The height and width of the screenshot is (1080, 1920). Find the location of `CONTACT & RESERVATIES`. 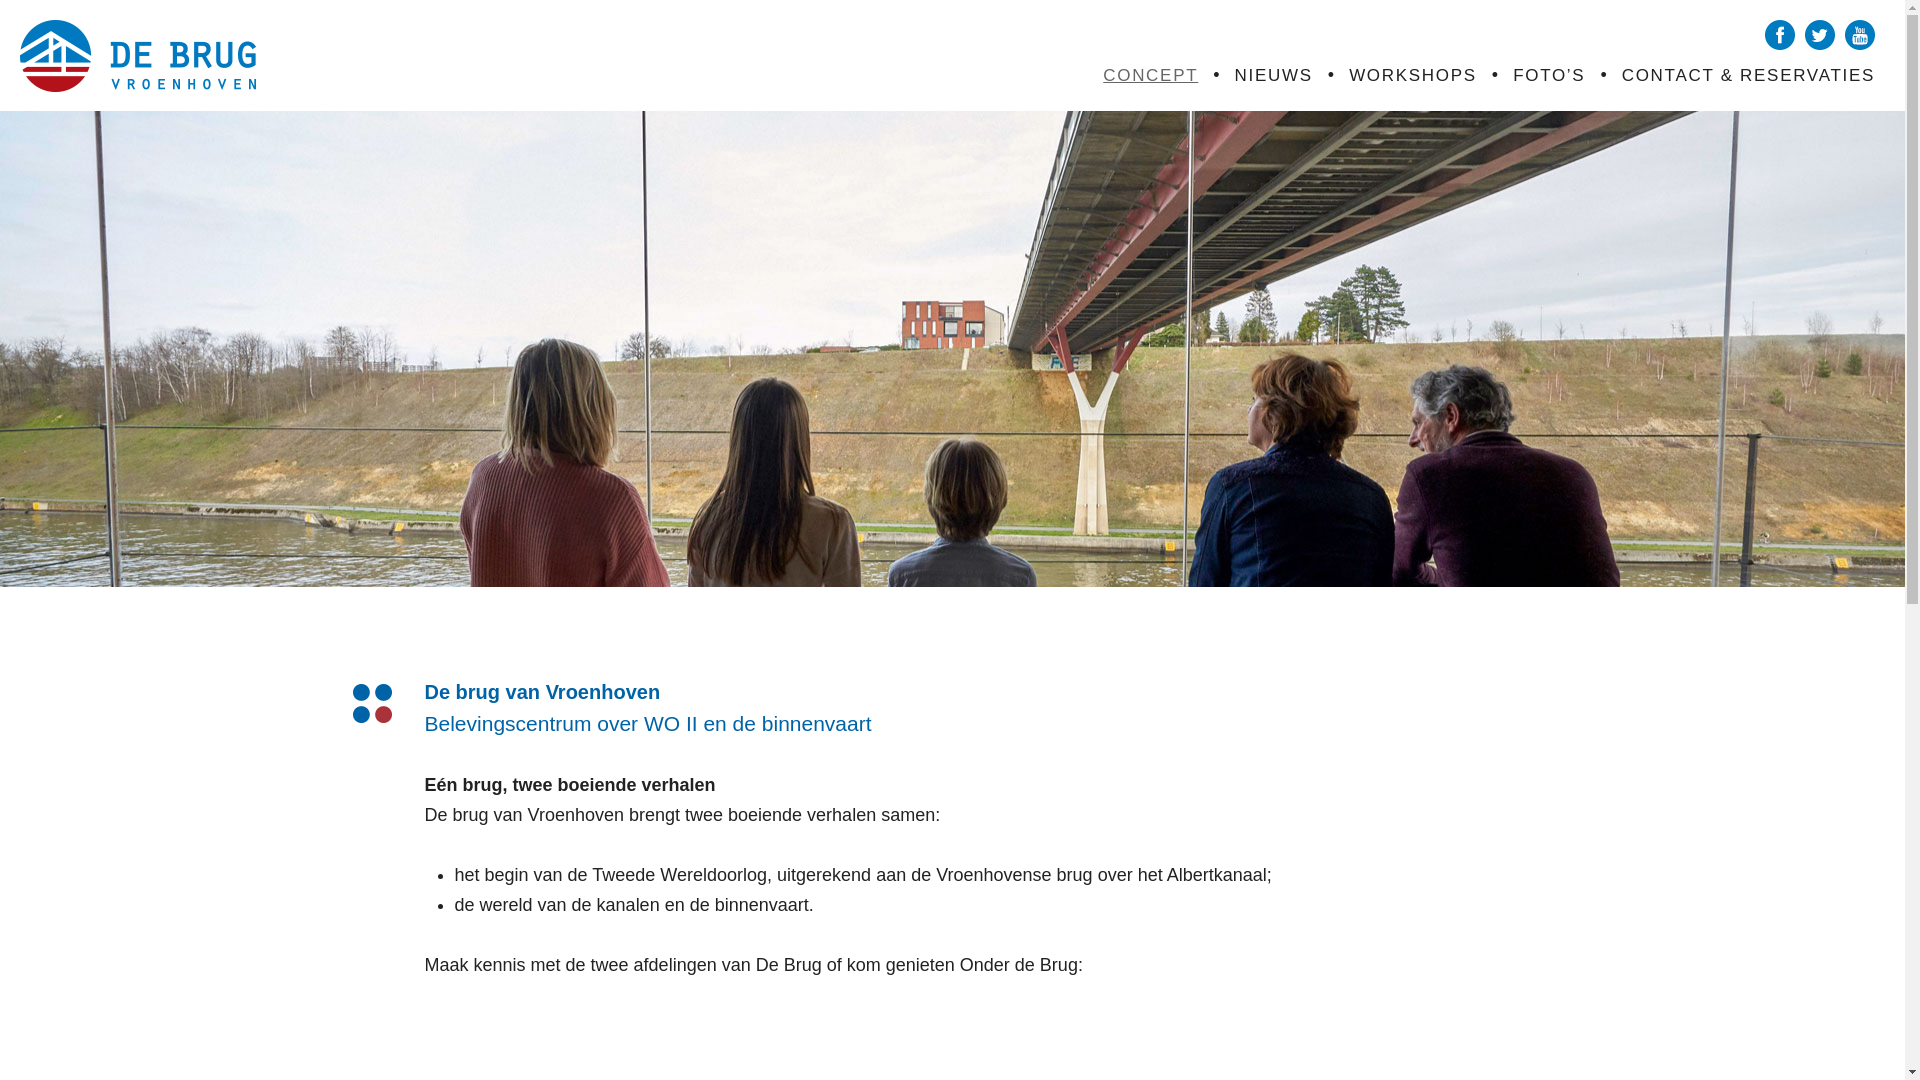

CONTACT & RESERVATIES is located at coordinates (1748, 76).